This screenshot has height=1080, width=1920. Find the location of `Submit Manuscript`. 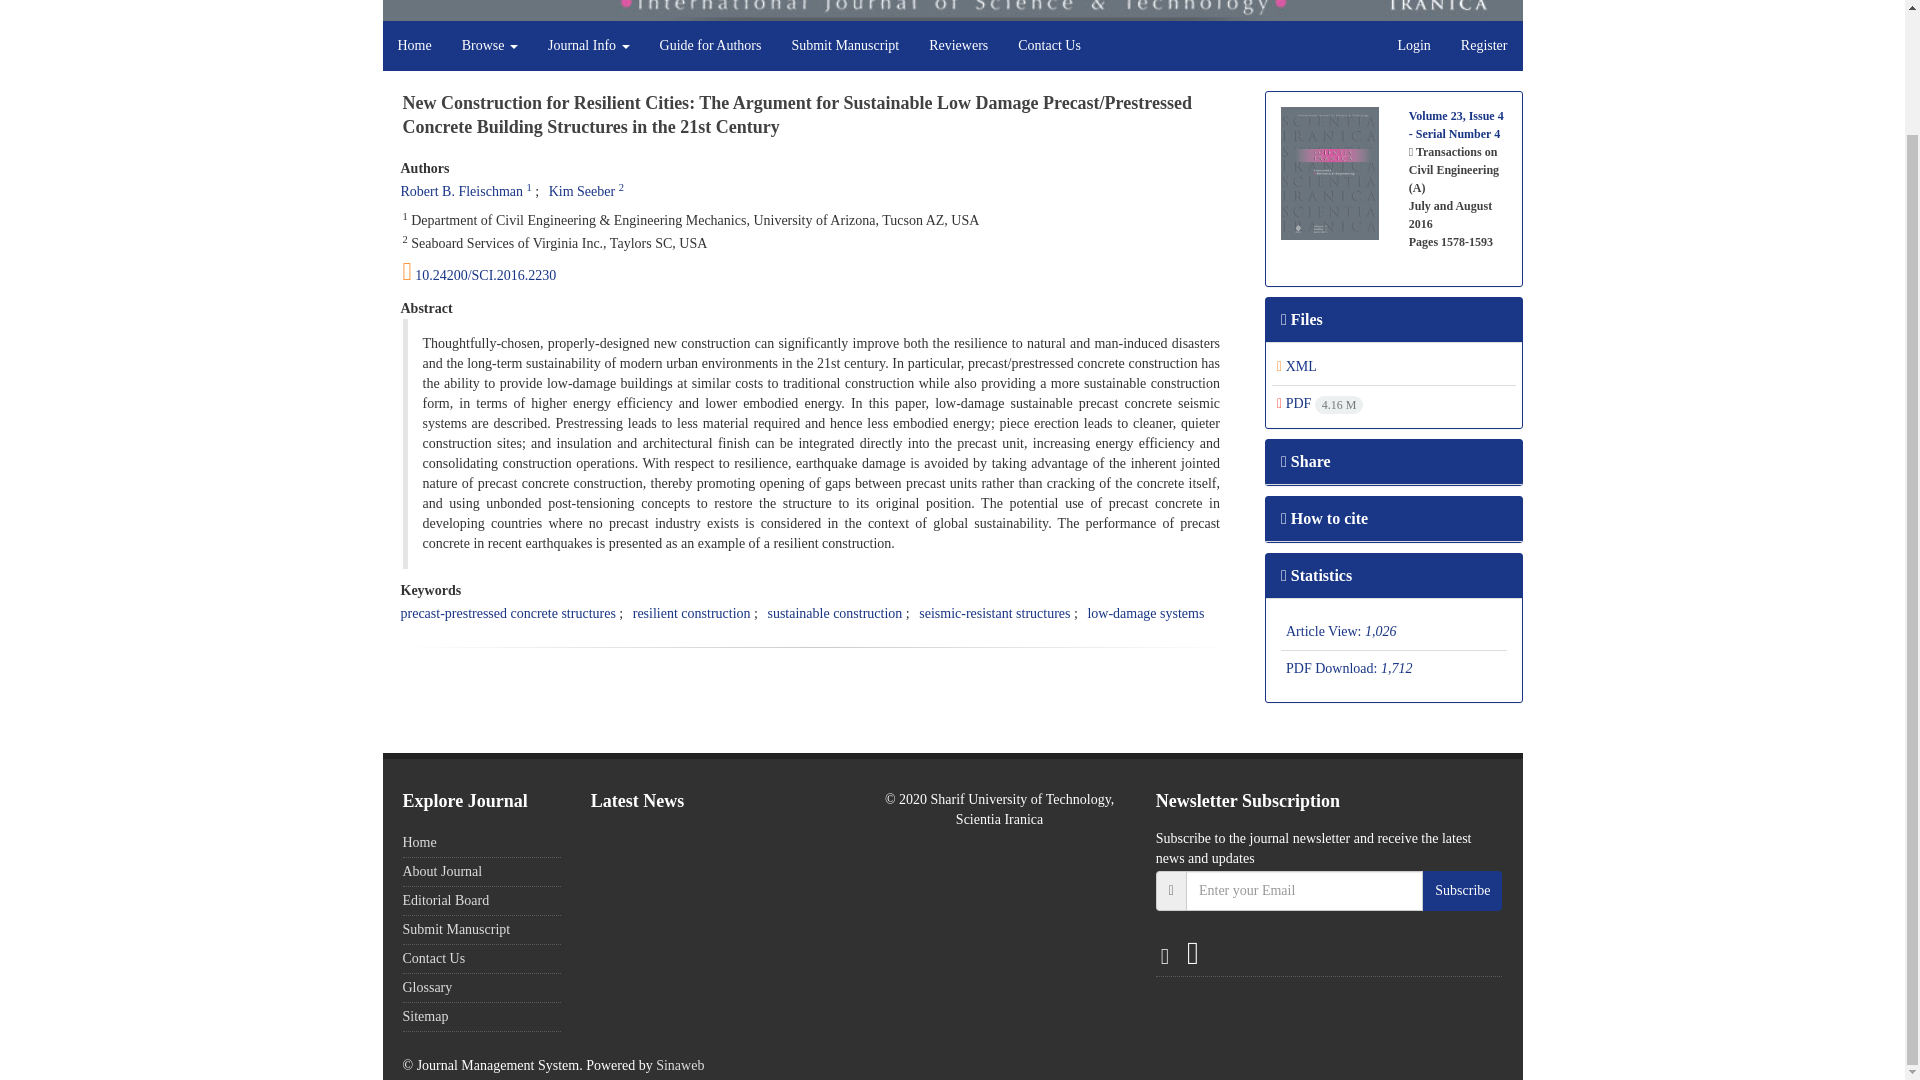

Submit Manuscript is located at coordinates (844, 46).